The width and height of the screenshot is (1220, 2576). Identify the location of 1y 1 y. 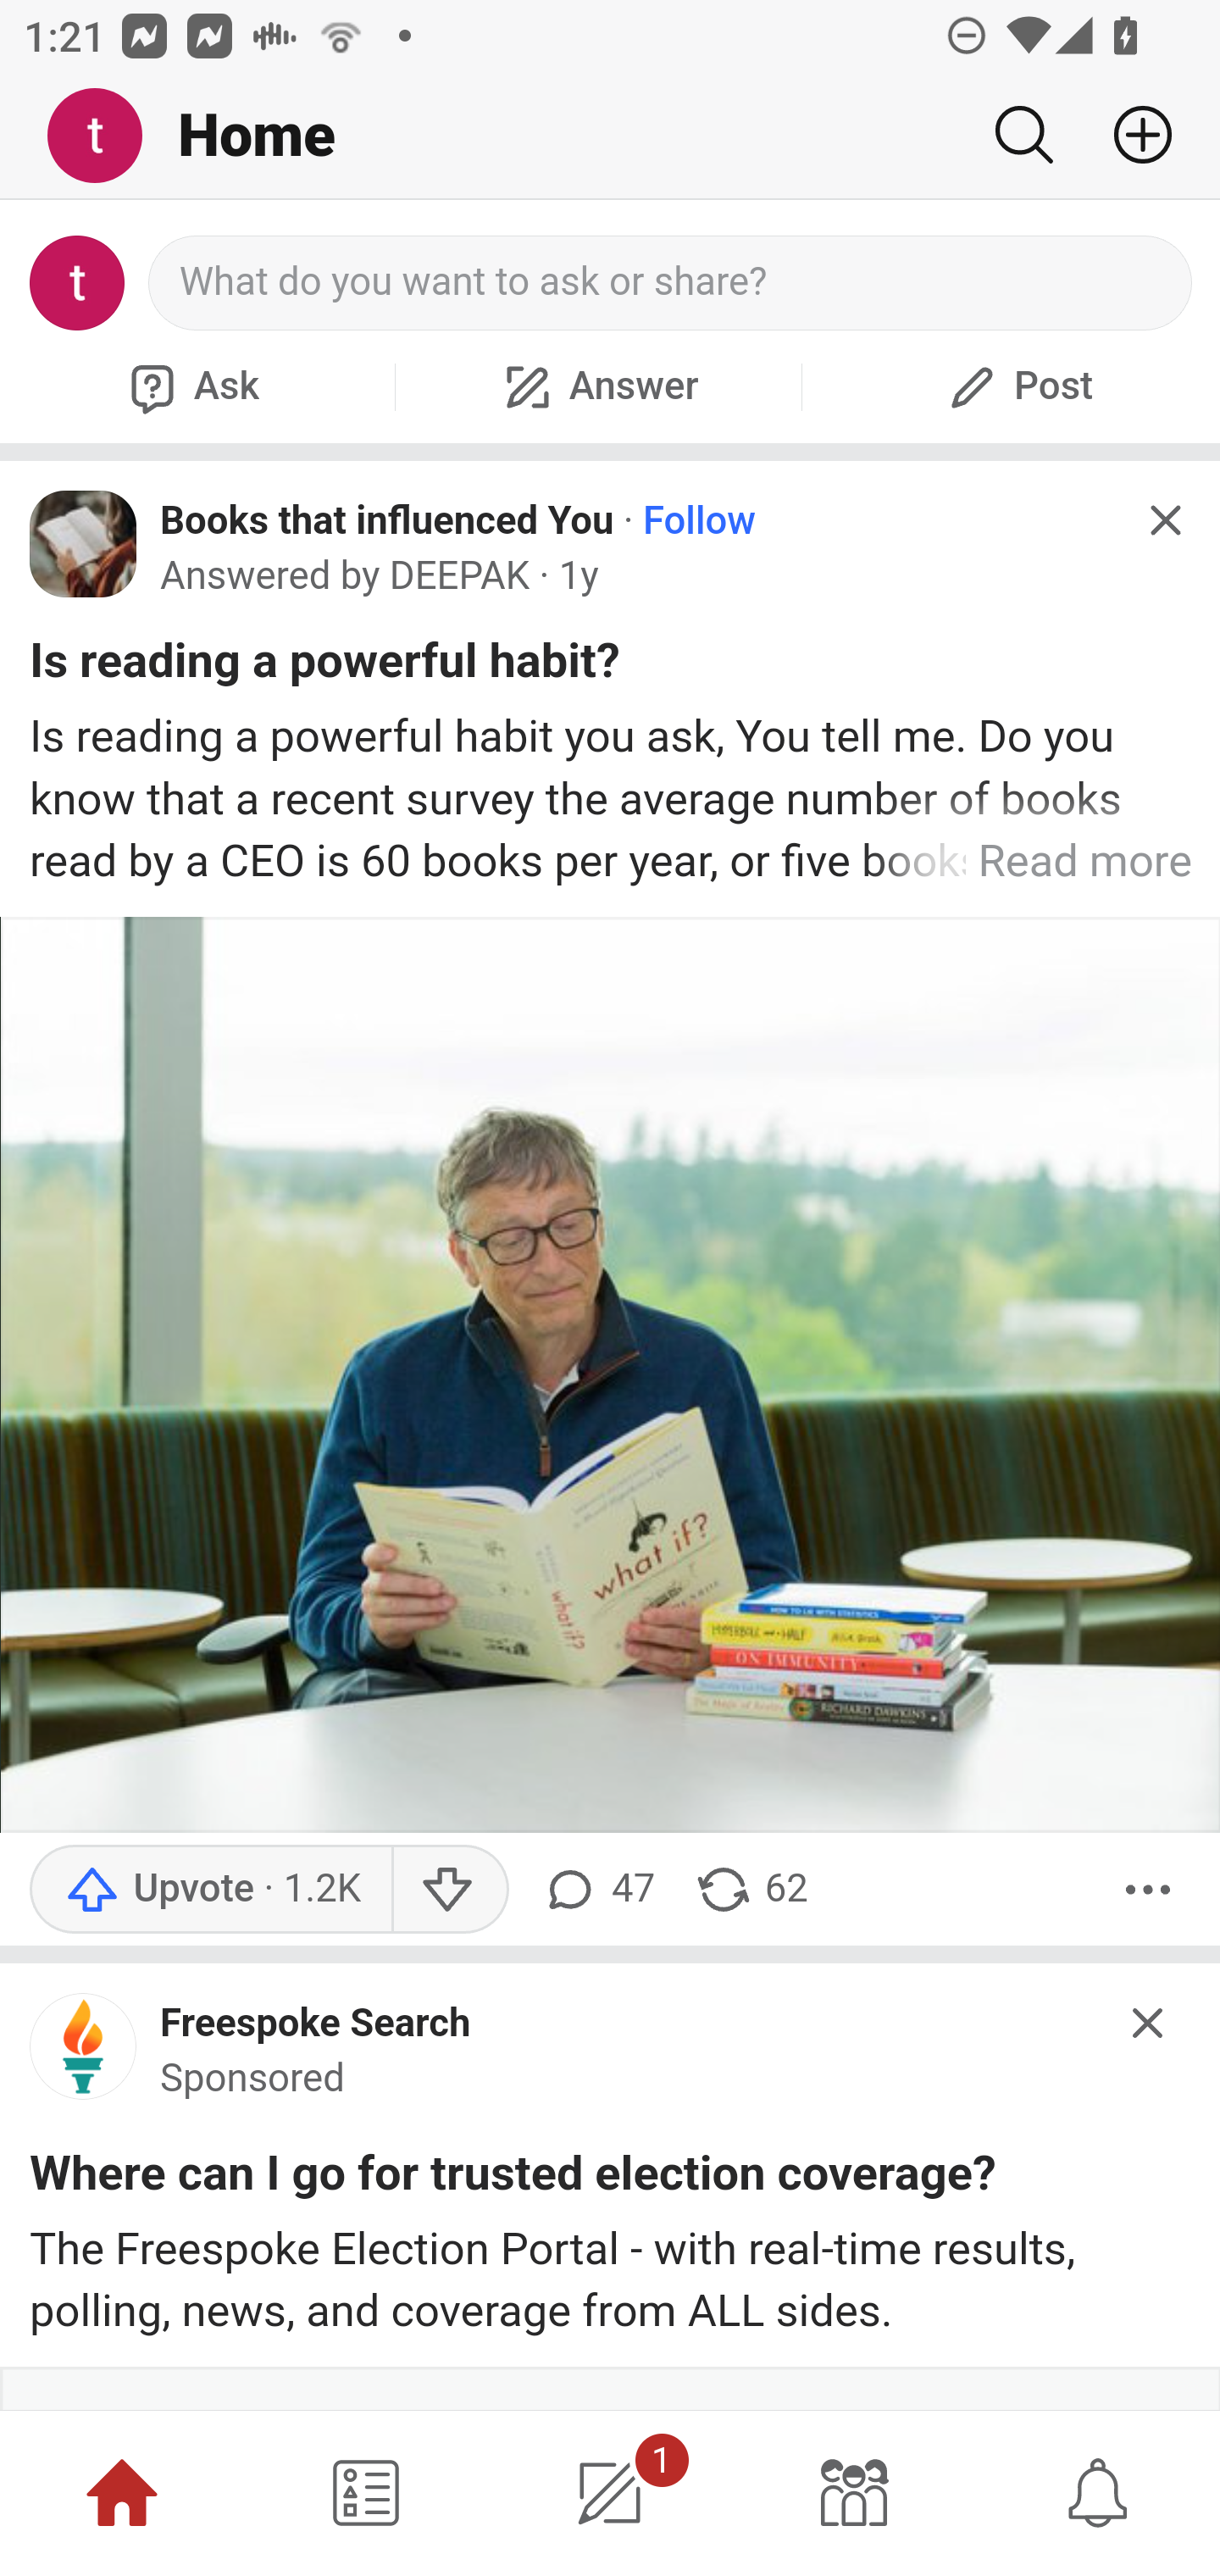
(579, 575).